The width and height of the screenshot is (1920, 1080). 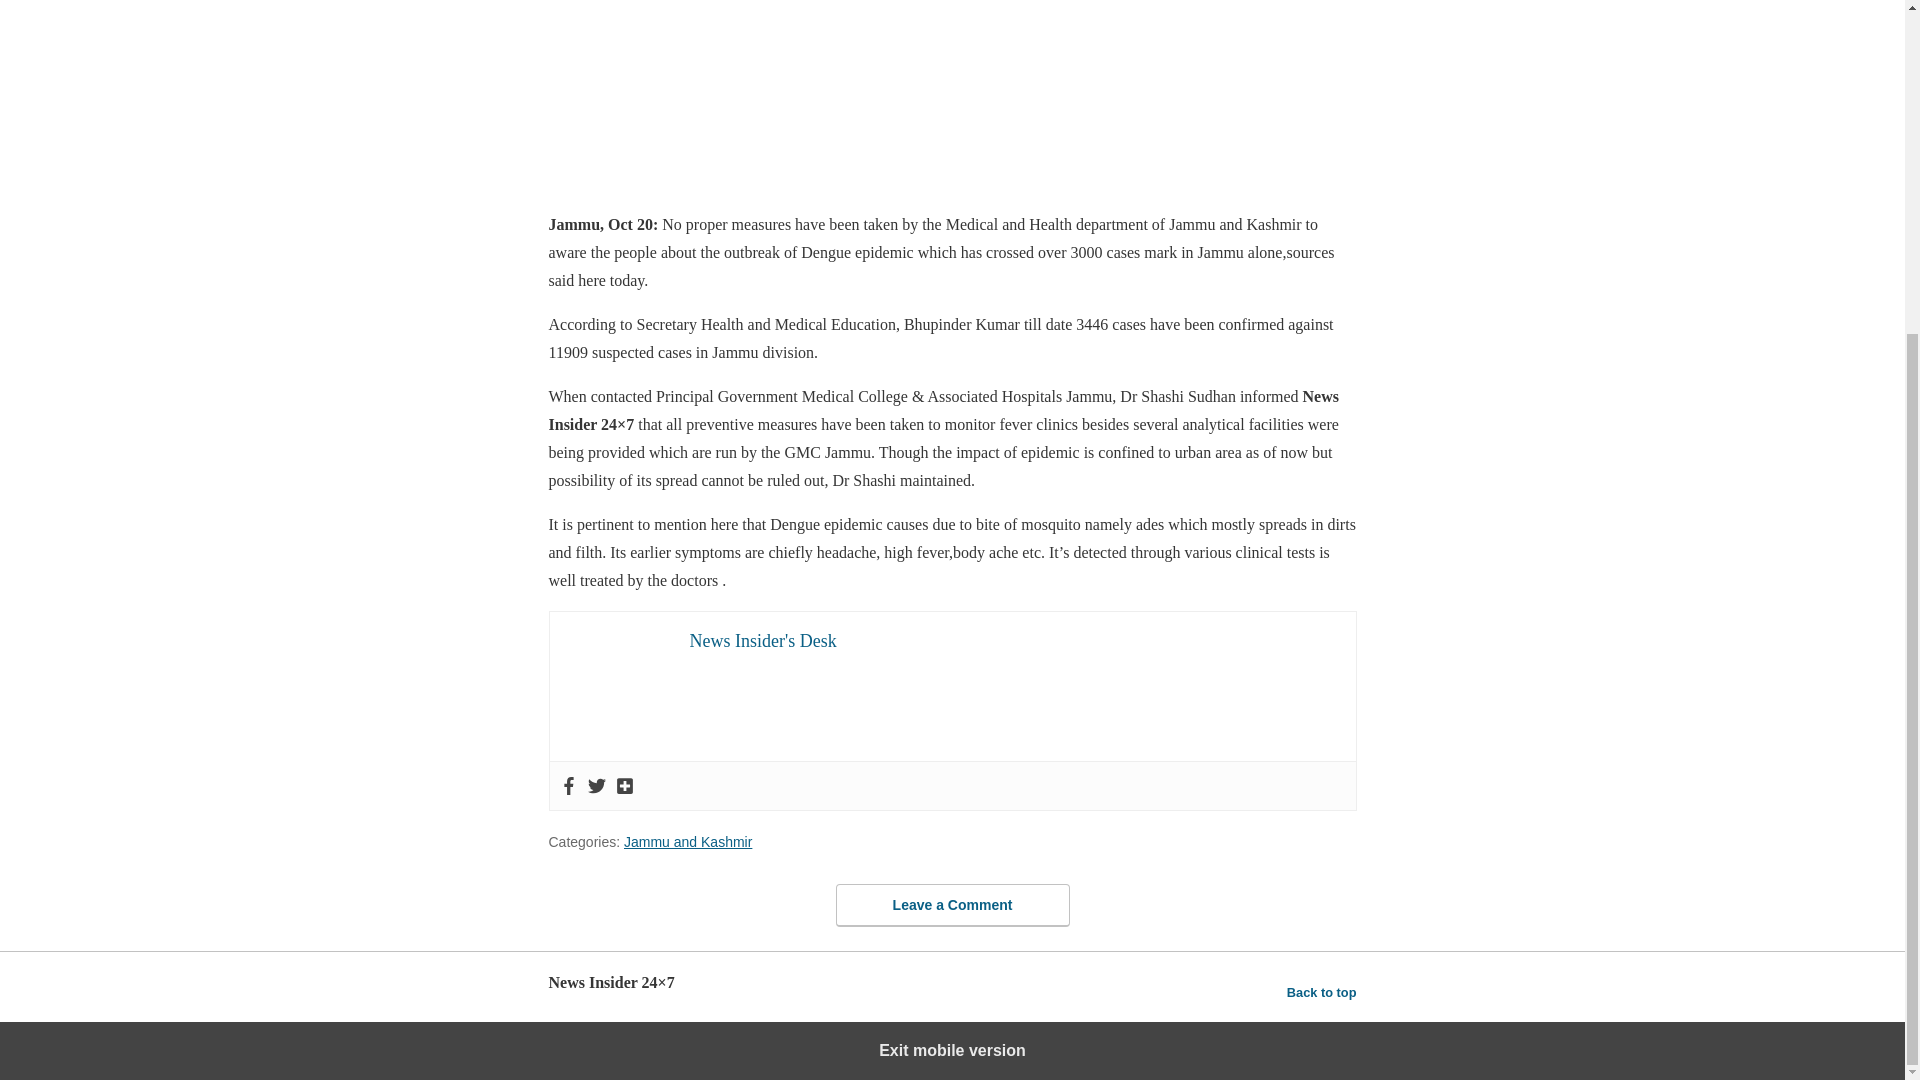 I want to click on Facebook, so click(x=568, y=785).